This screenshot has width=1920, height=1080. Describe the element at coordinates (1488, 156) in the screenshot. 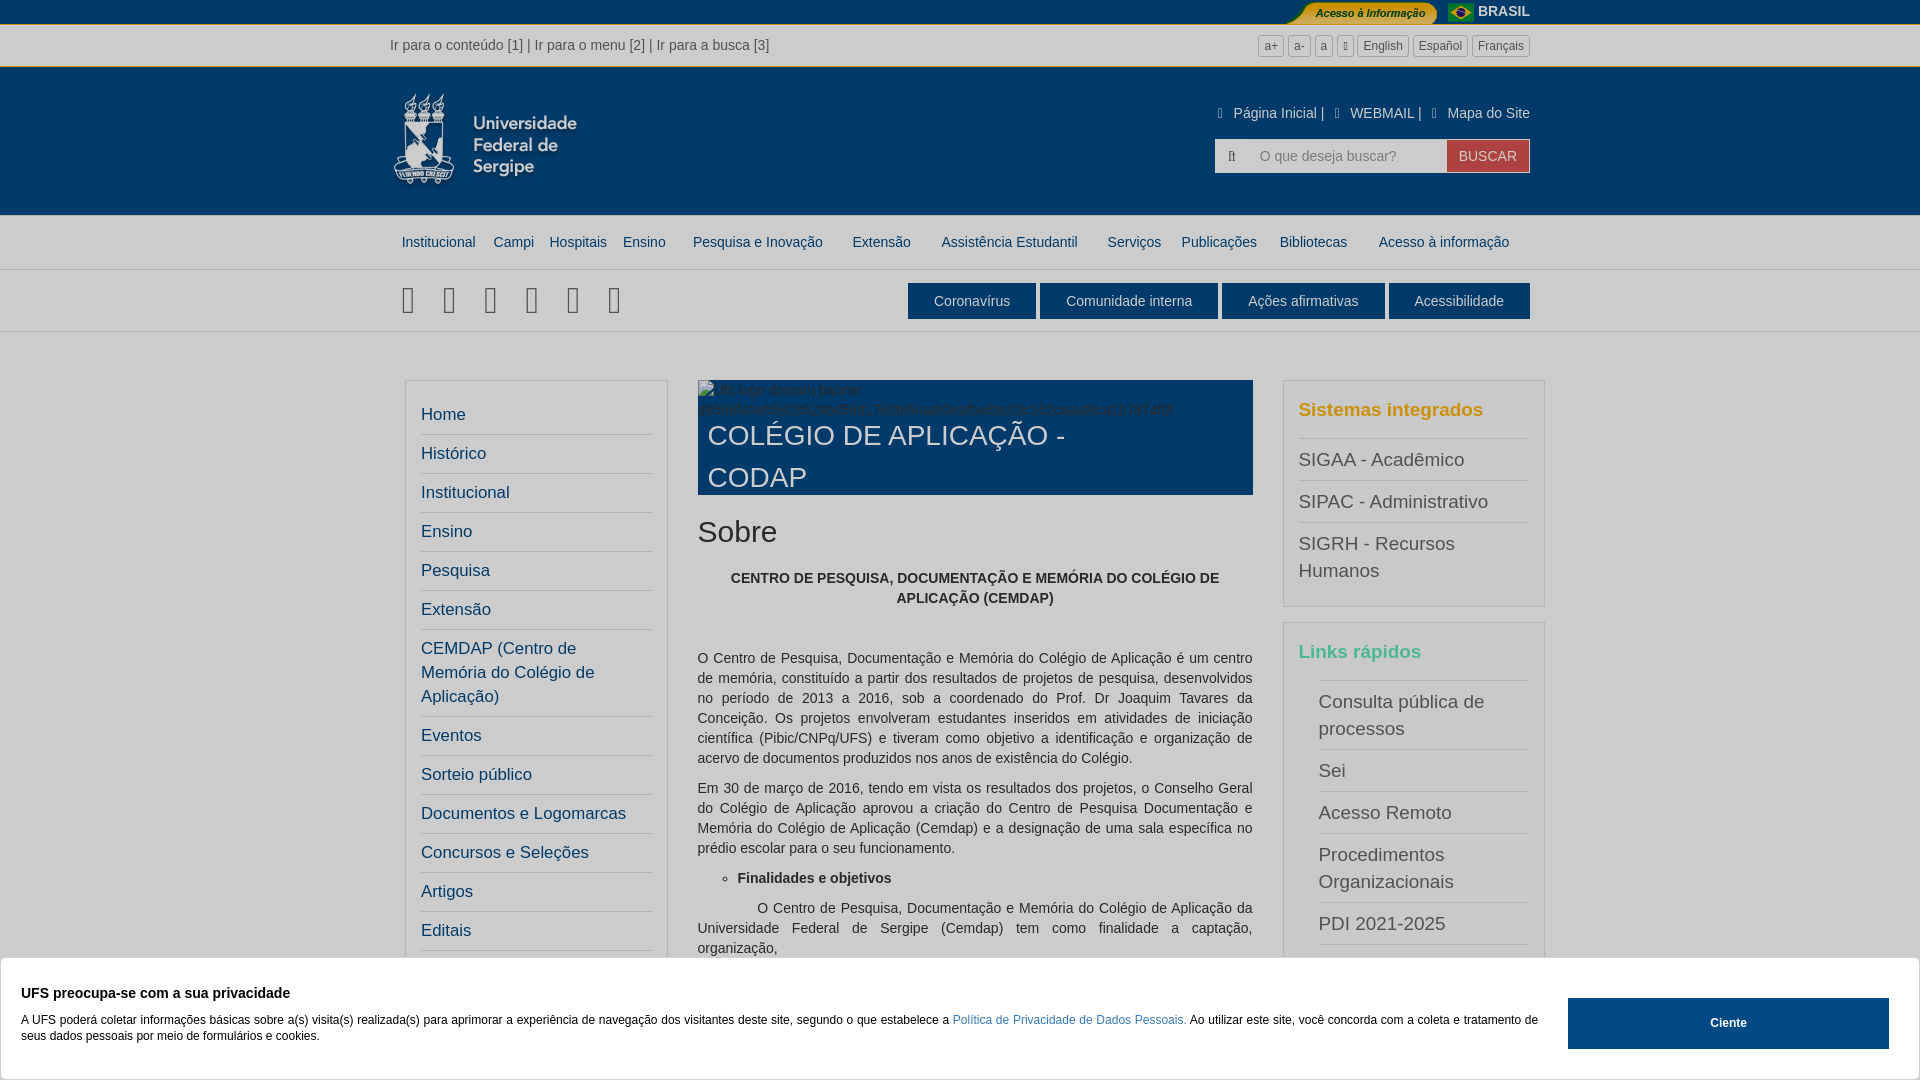

I see `BUSCAR` at that location.